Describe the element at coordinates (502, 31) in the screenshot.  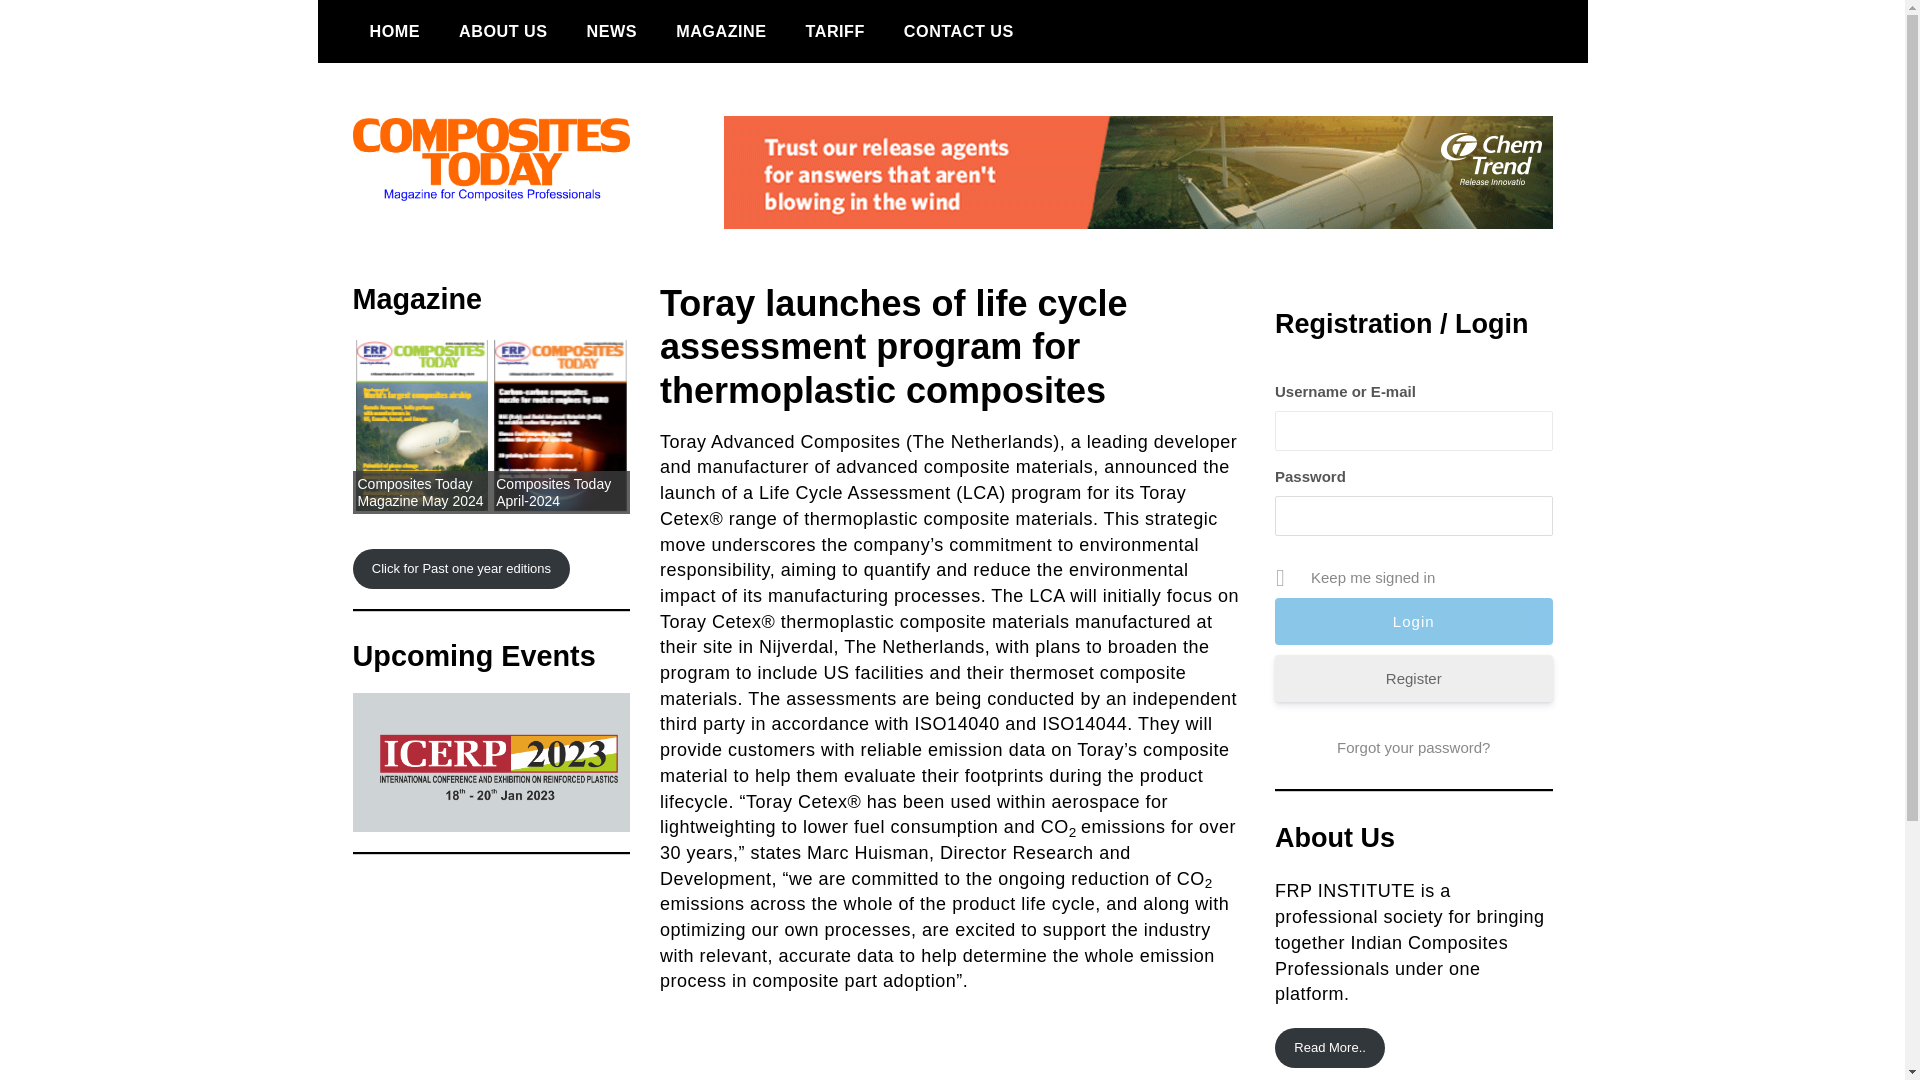
I see `ABOUT US` at that location.